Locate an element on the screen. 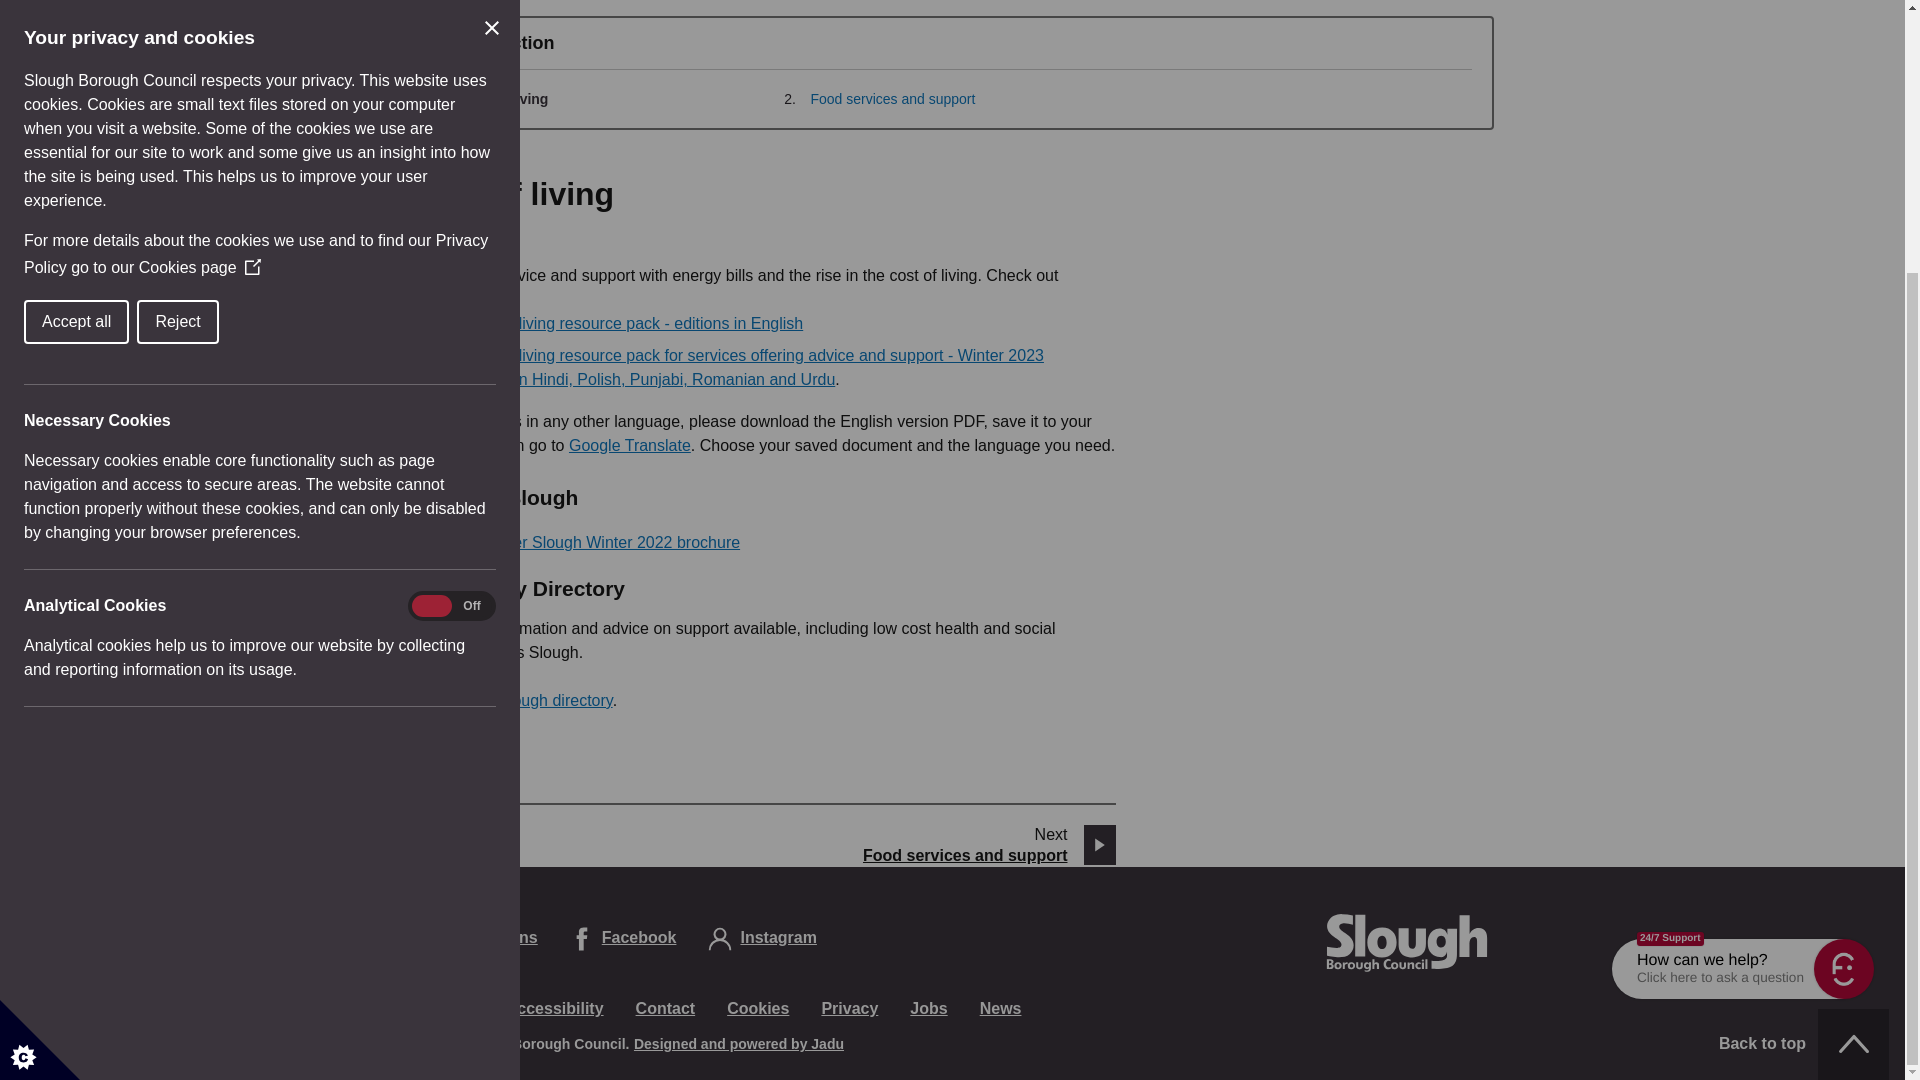 This screenshot has width=1920, height=1080. Cost of living resource pack - editions in English is located at coordinates (634, 323).